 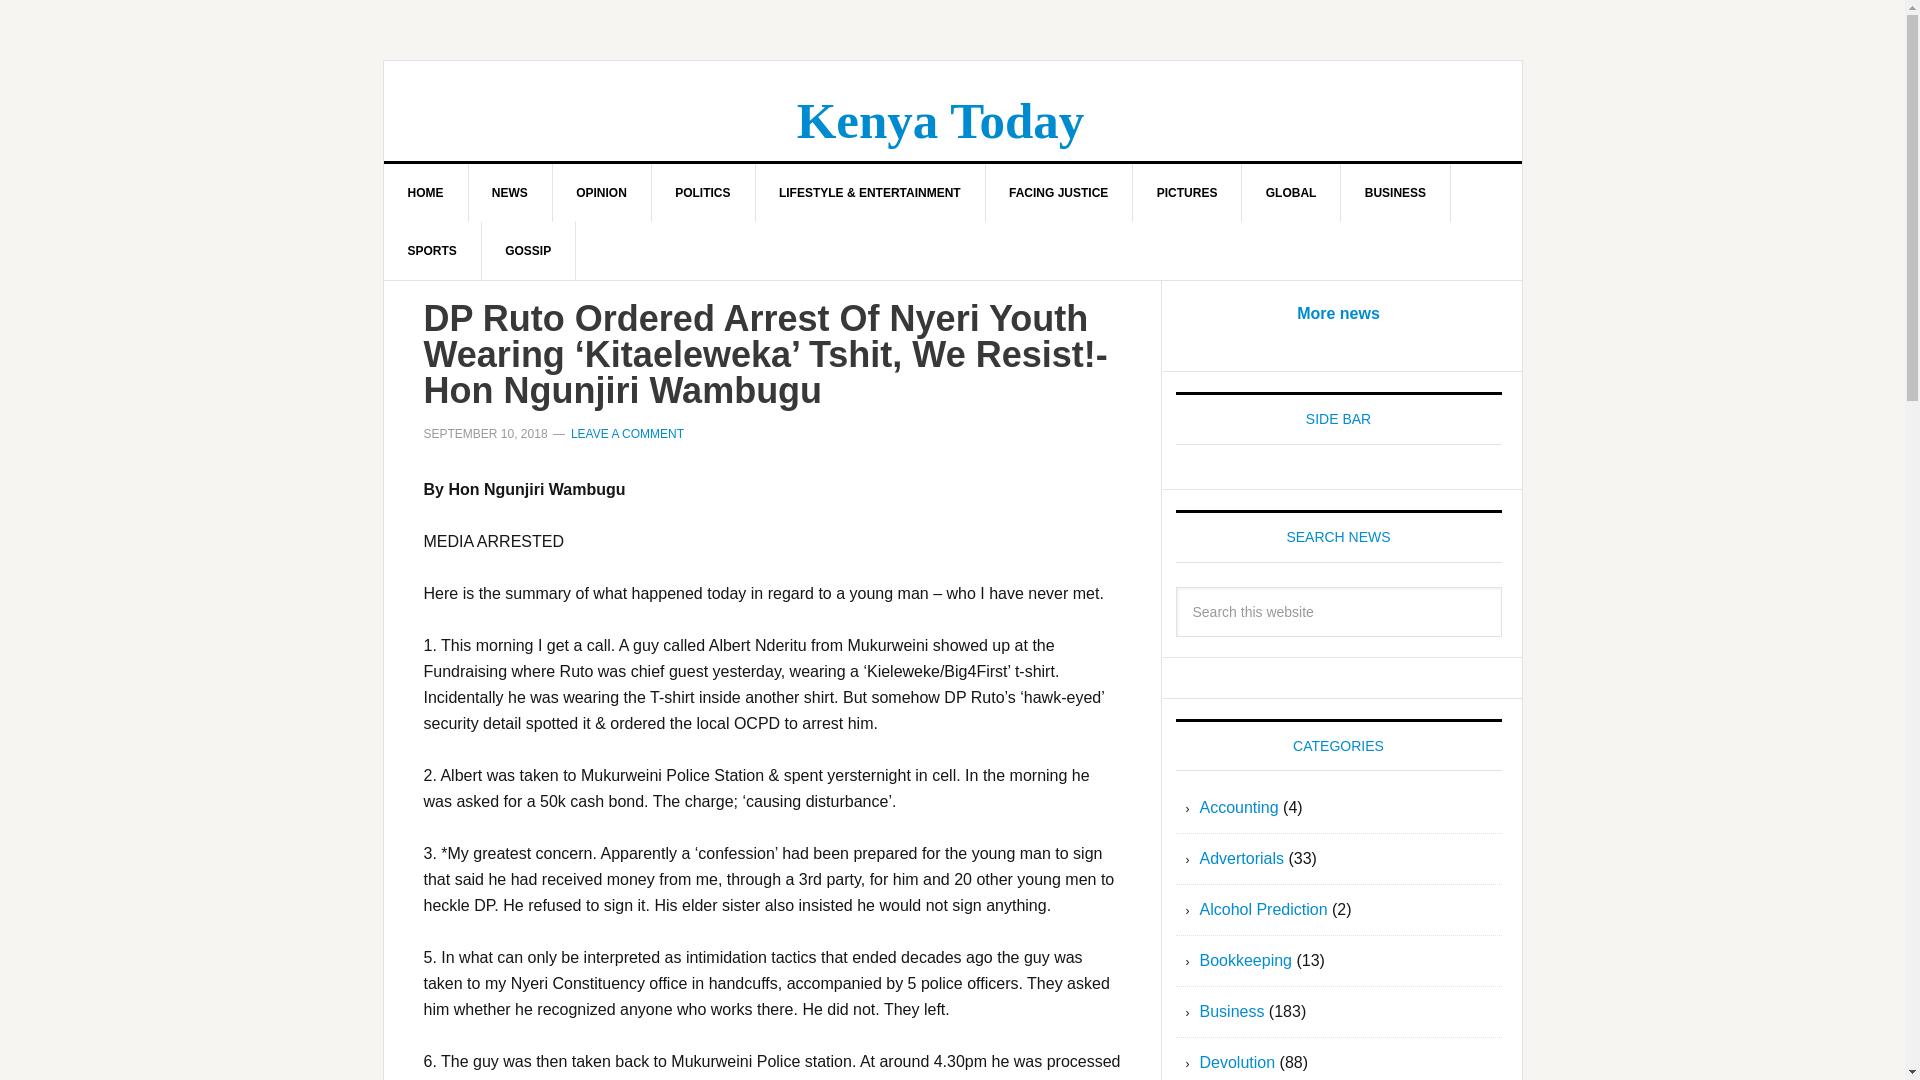 What do you see at coordinates (626, 433) in the screenshot?
I see `LEAVE A COMMENT` at bounding box center [626, 433].